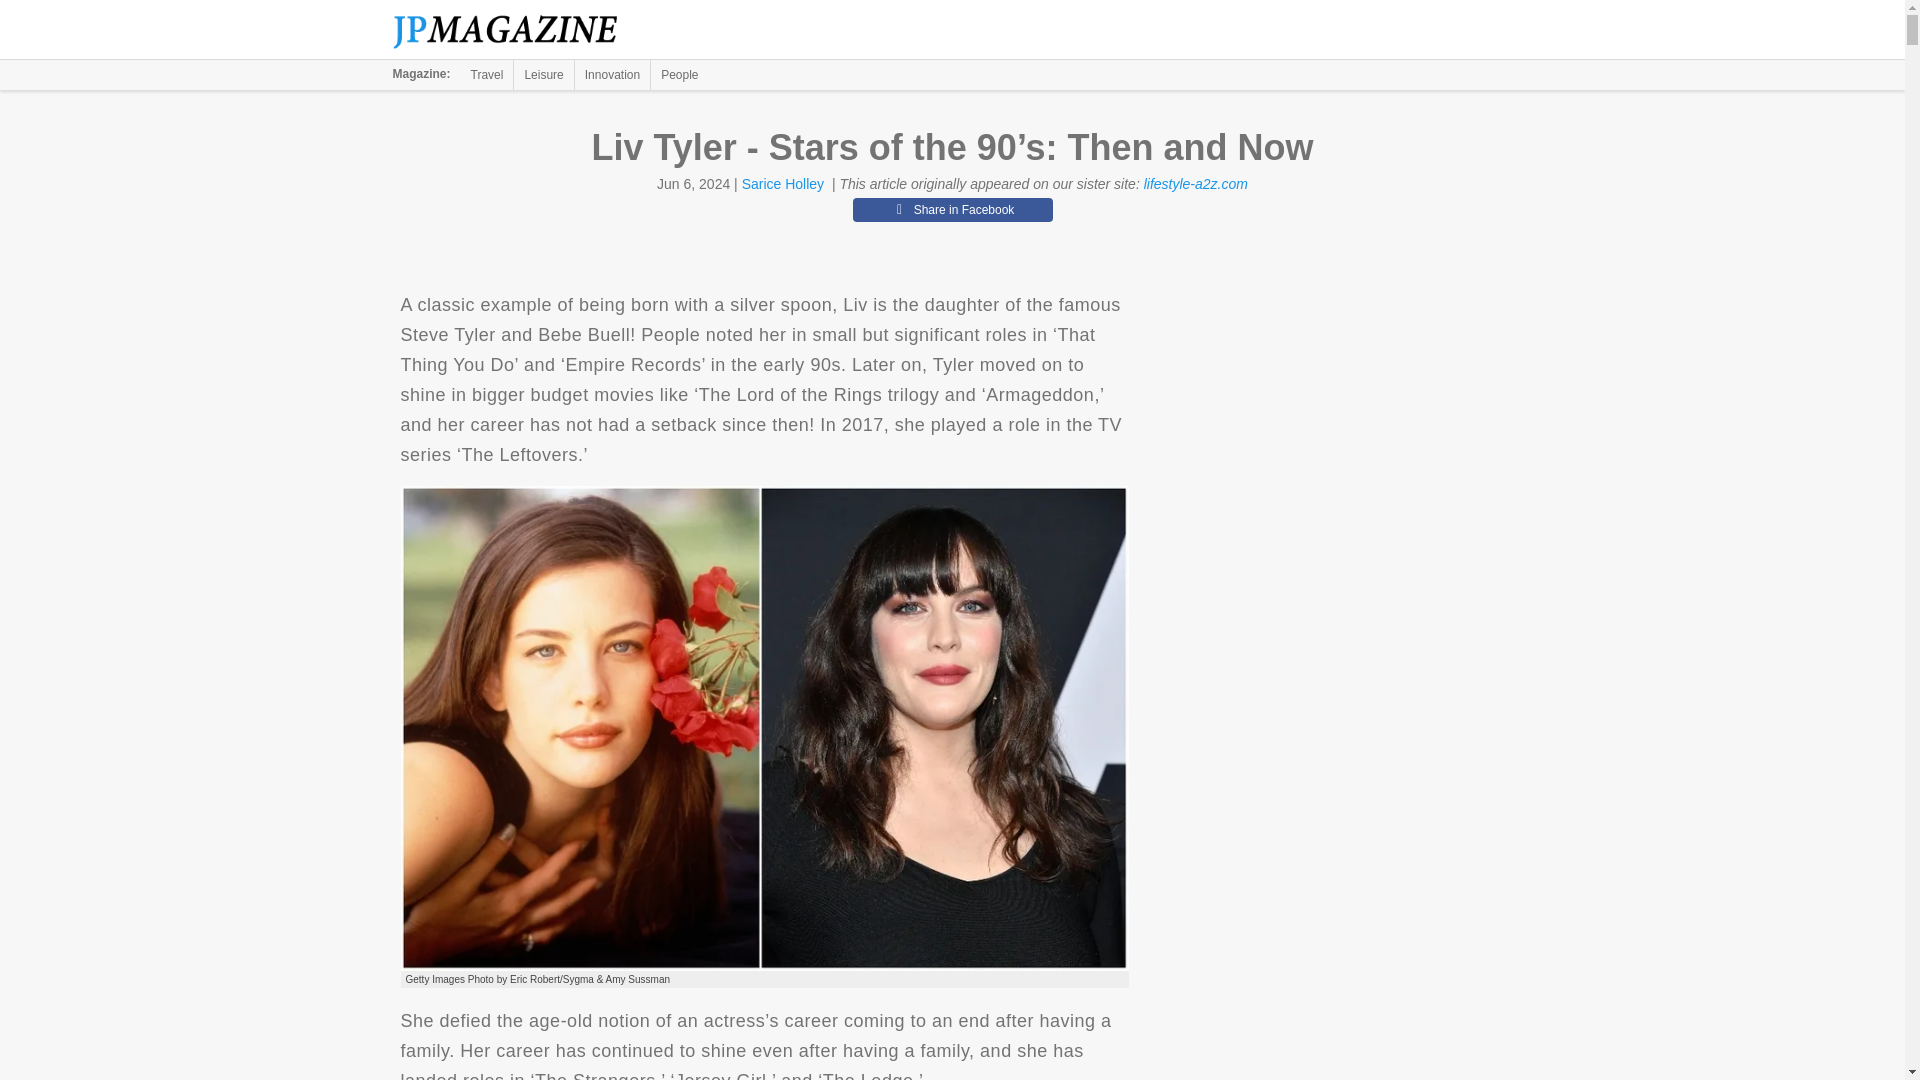 The height and width of the screenshot is (1080, 1920). I want to click on Travel, so click(487, 74).